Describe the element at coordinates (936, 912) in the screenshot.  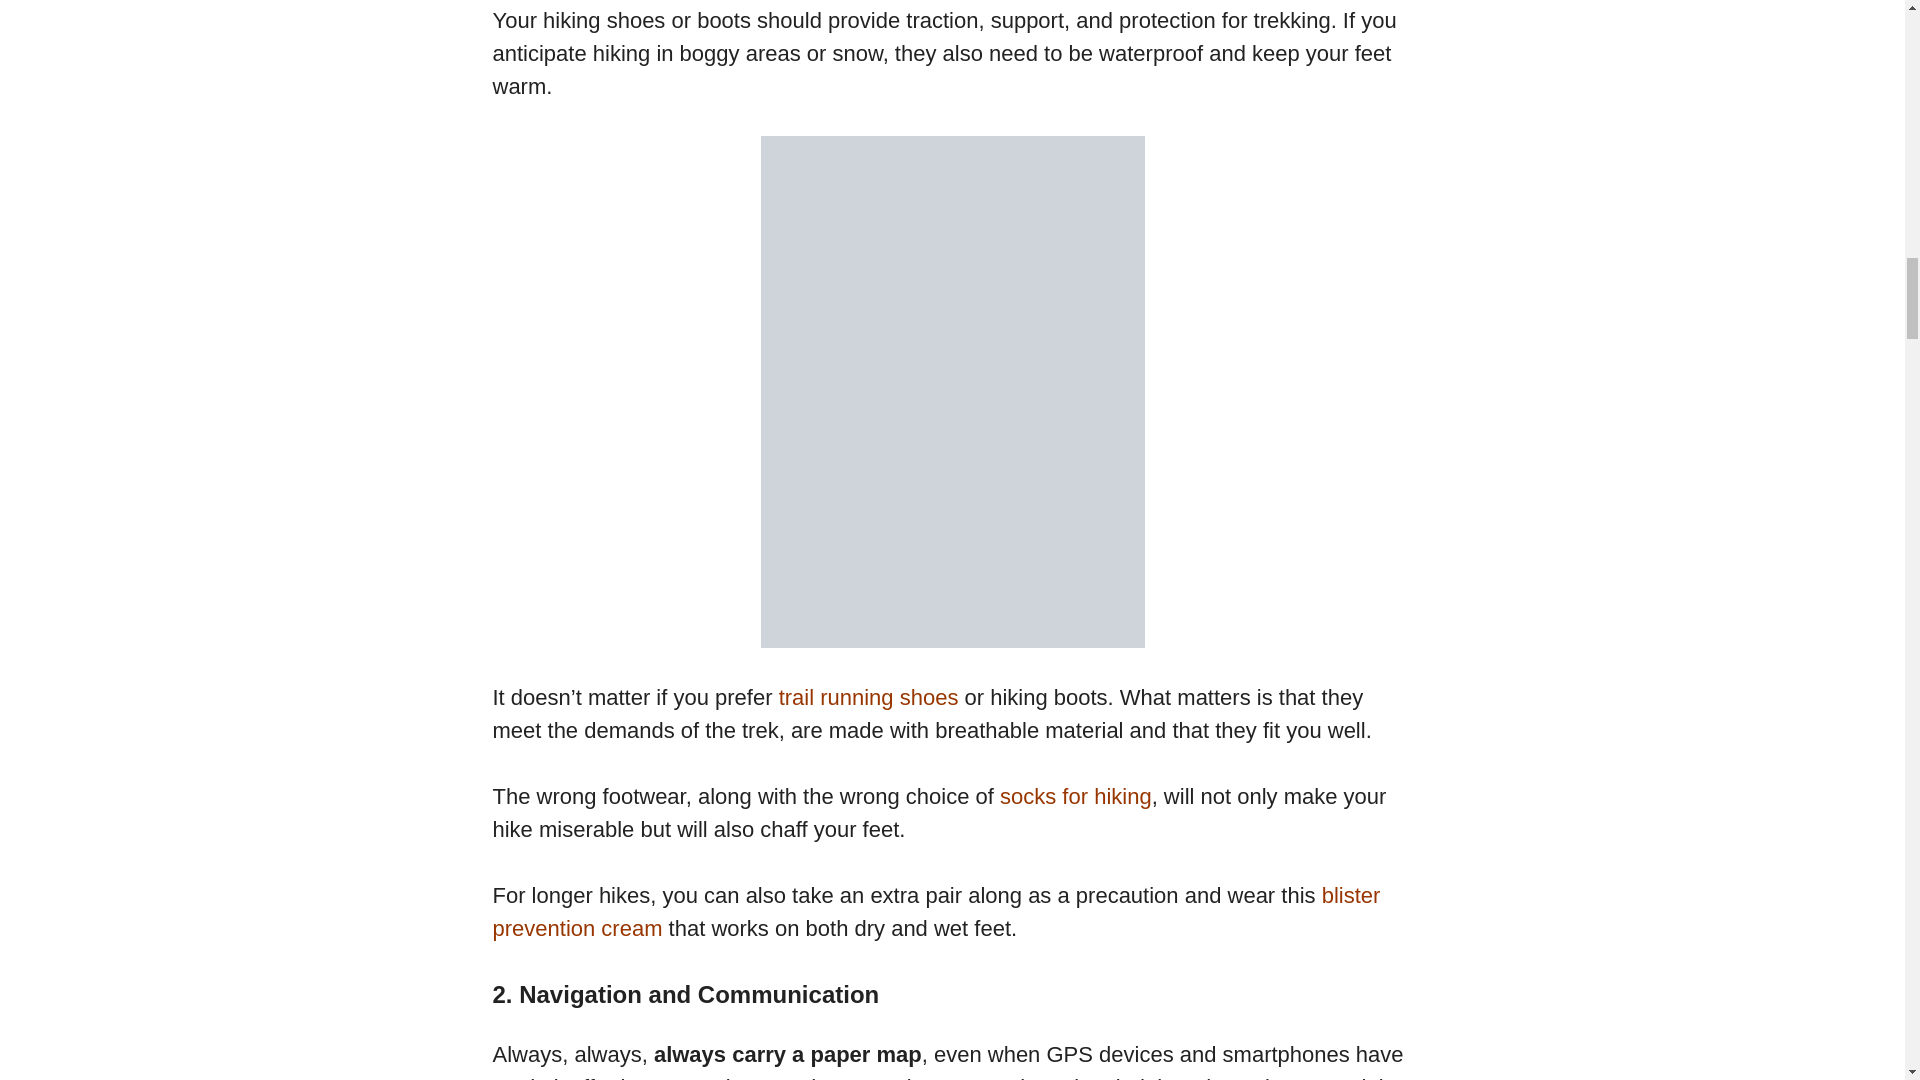
I see `blister prevention cream` at that location.